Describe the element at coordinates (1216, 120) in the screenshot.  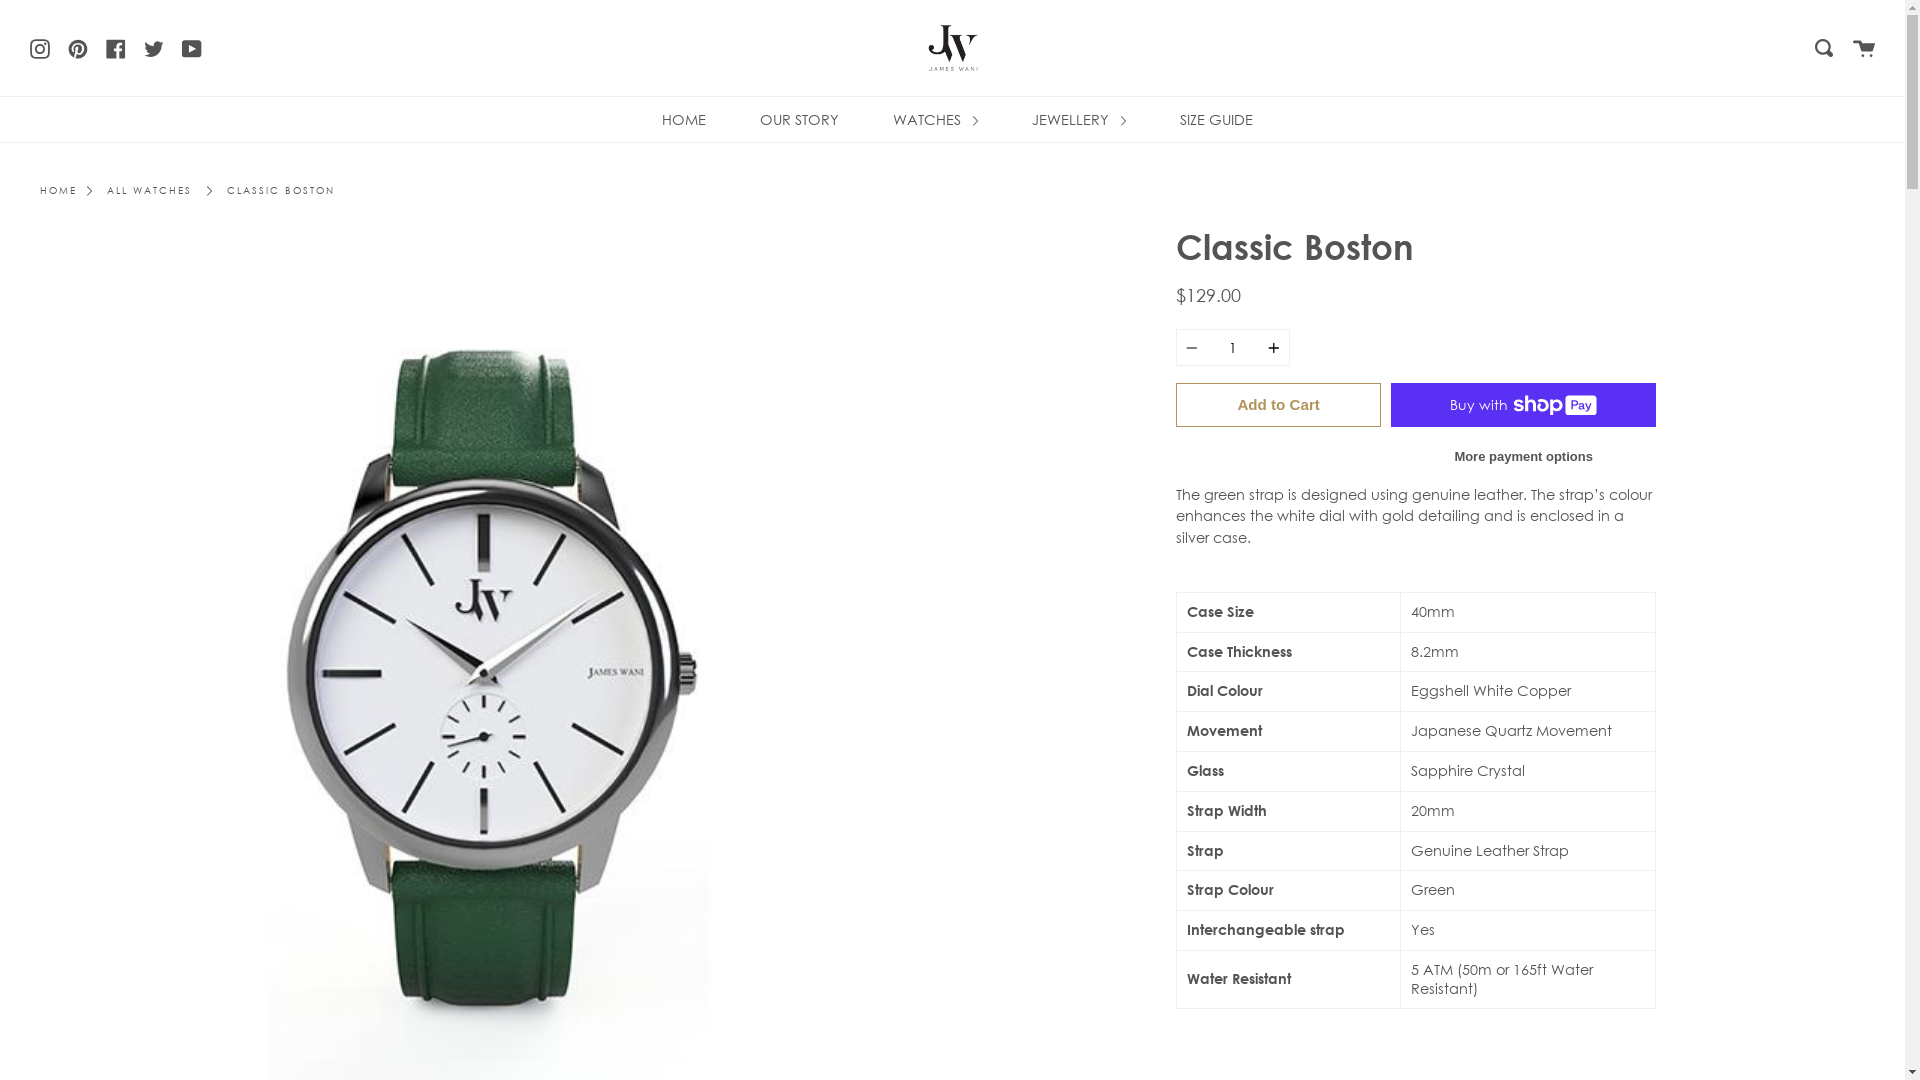
I see `SIZE GUIDE` at that location.